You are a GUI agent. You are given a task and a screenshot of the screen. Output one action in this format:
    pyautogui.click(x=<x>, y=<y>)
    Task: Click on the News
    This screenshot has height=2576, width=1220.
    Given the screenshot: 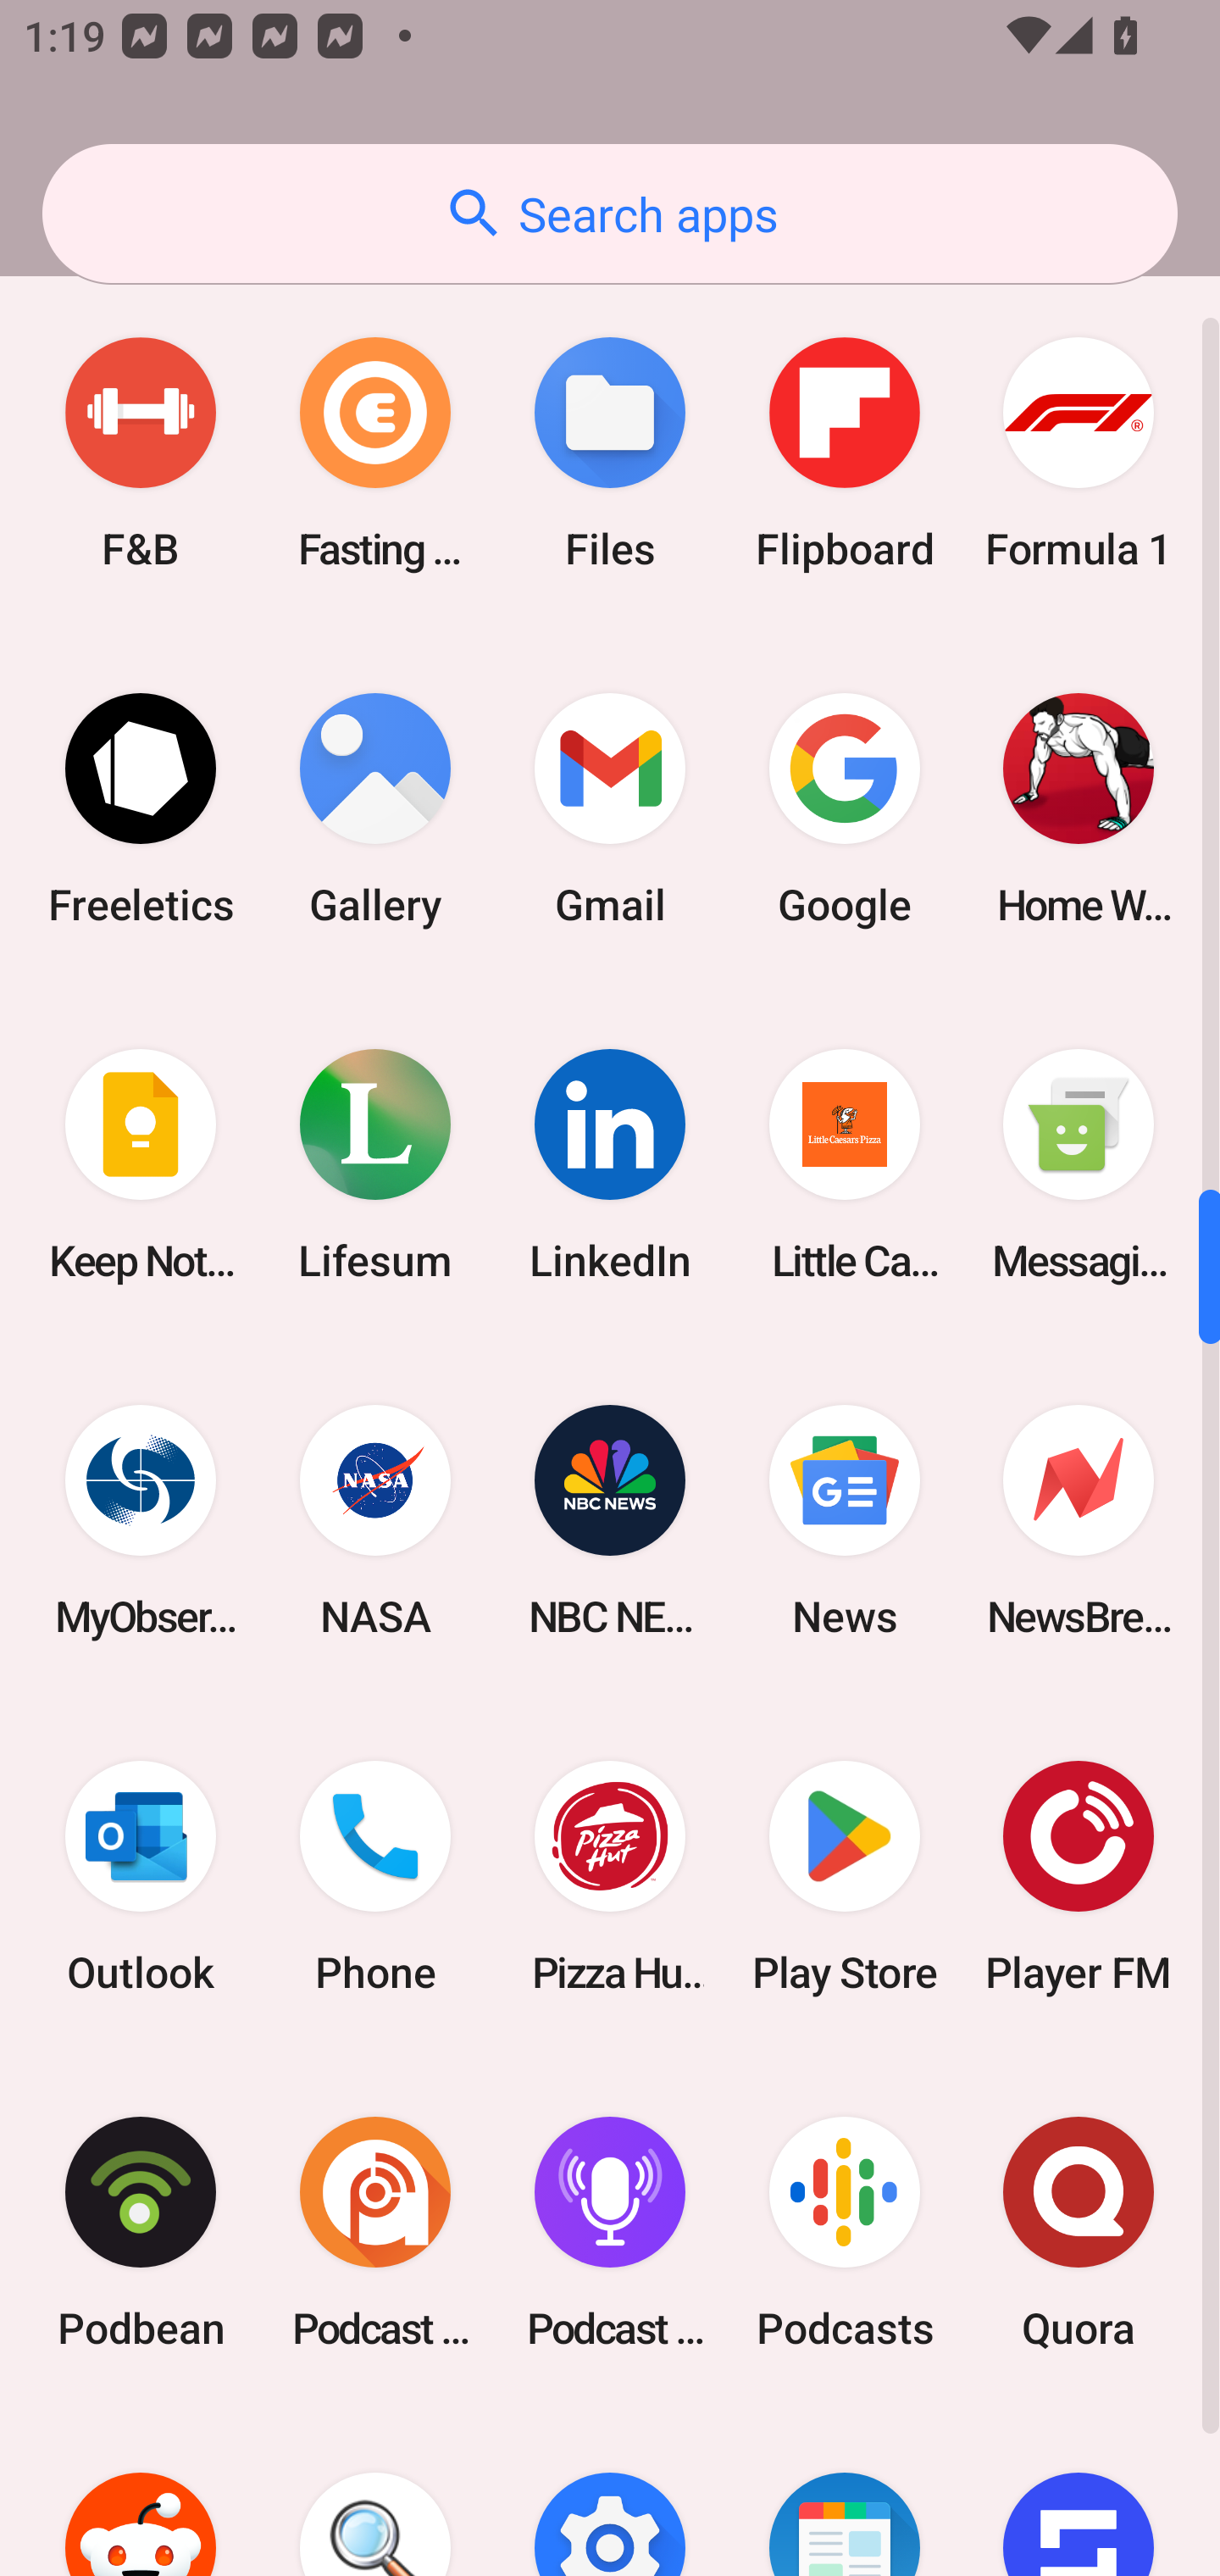 What is the action you would take?
    pyautogui.click(x=844, y=1520)
    